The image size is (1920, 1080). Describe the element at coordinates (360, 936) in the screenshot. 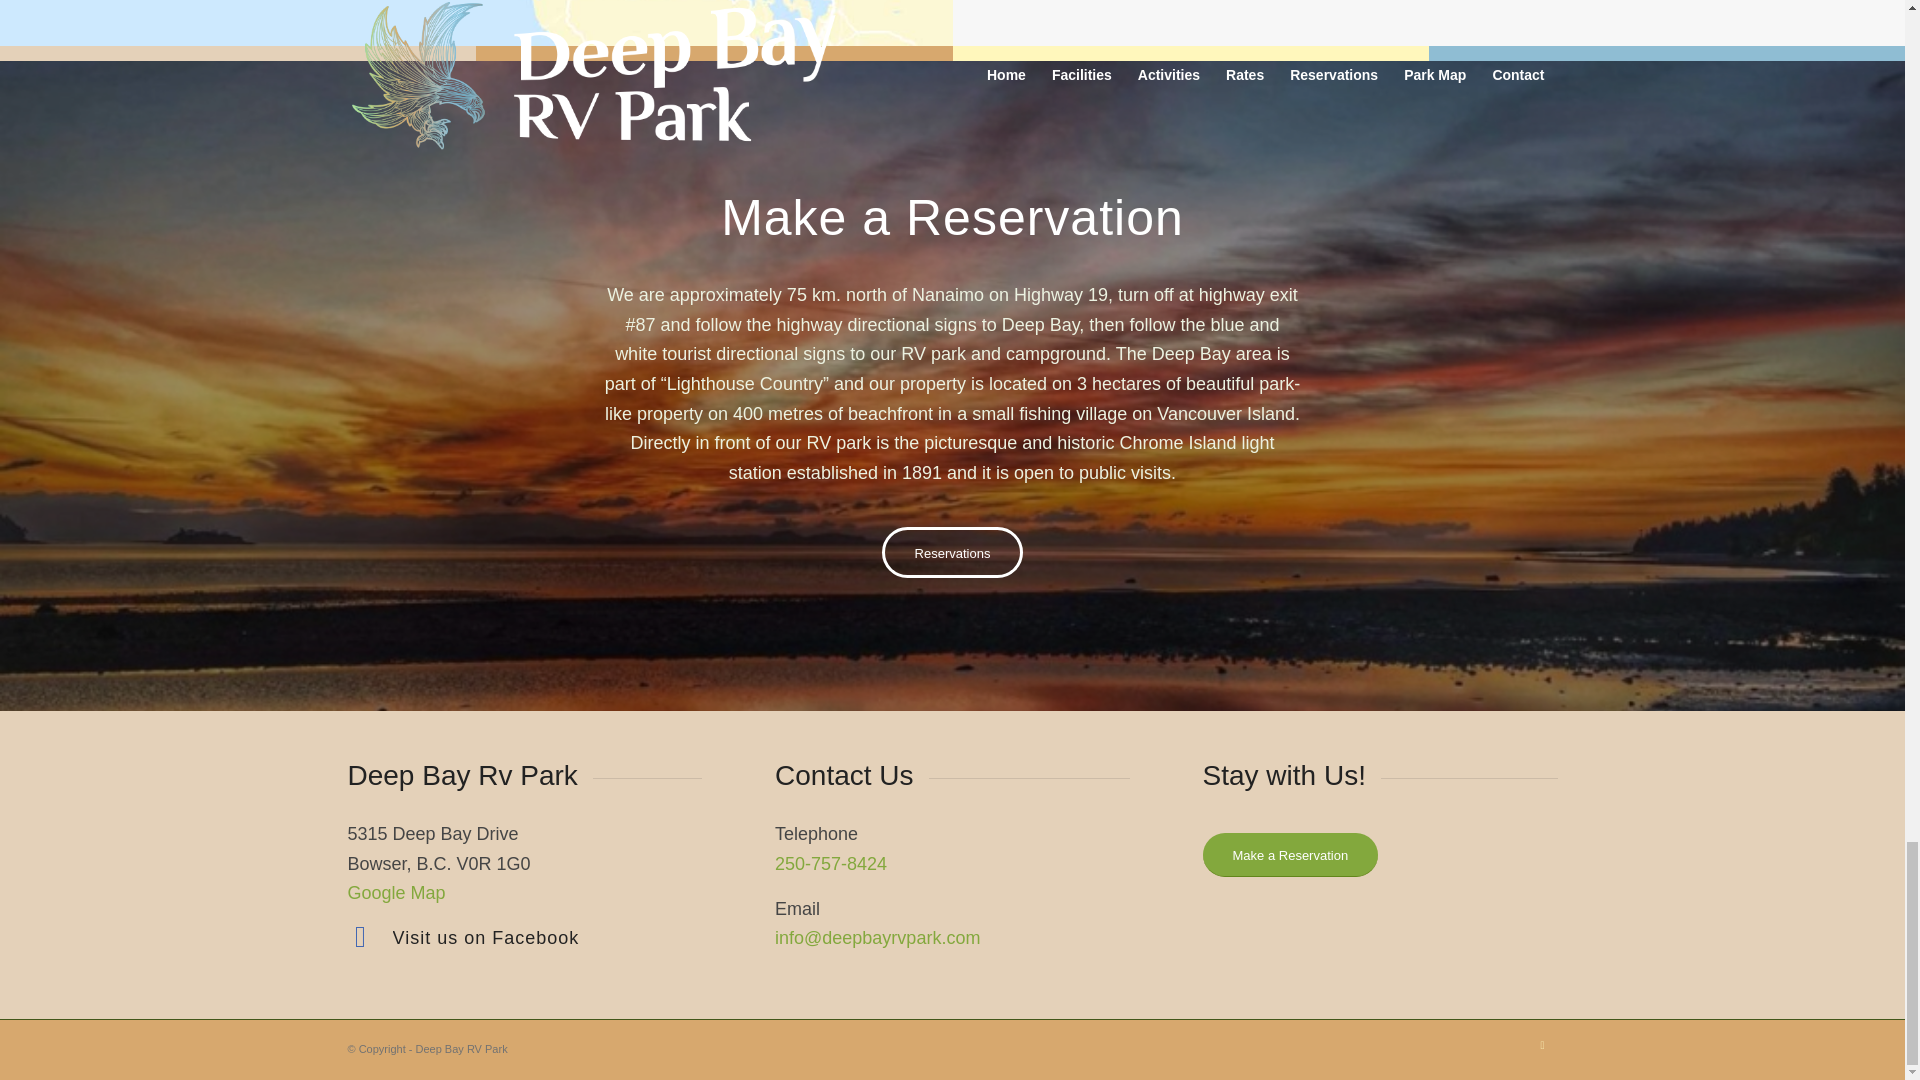

I see `Visit us on Facebook` at that location.